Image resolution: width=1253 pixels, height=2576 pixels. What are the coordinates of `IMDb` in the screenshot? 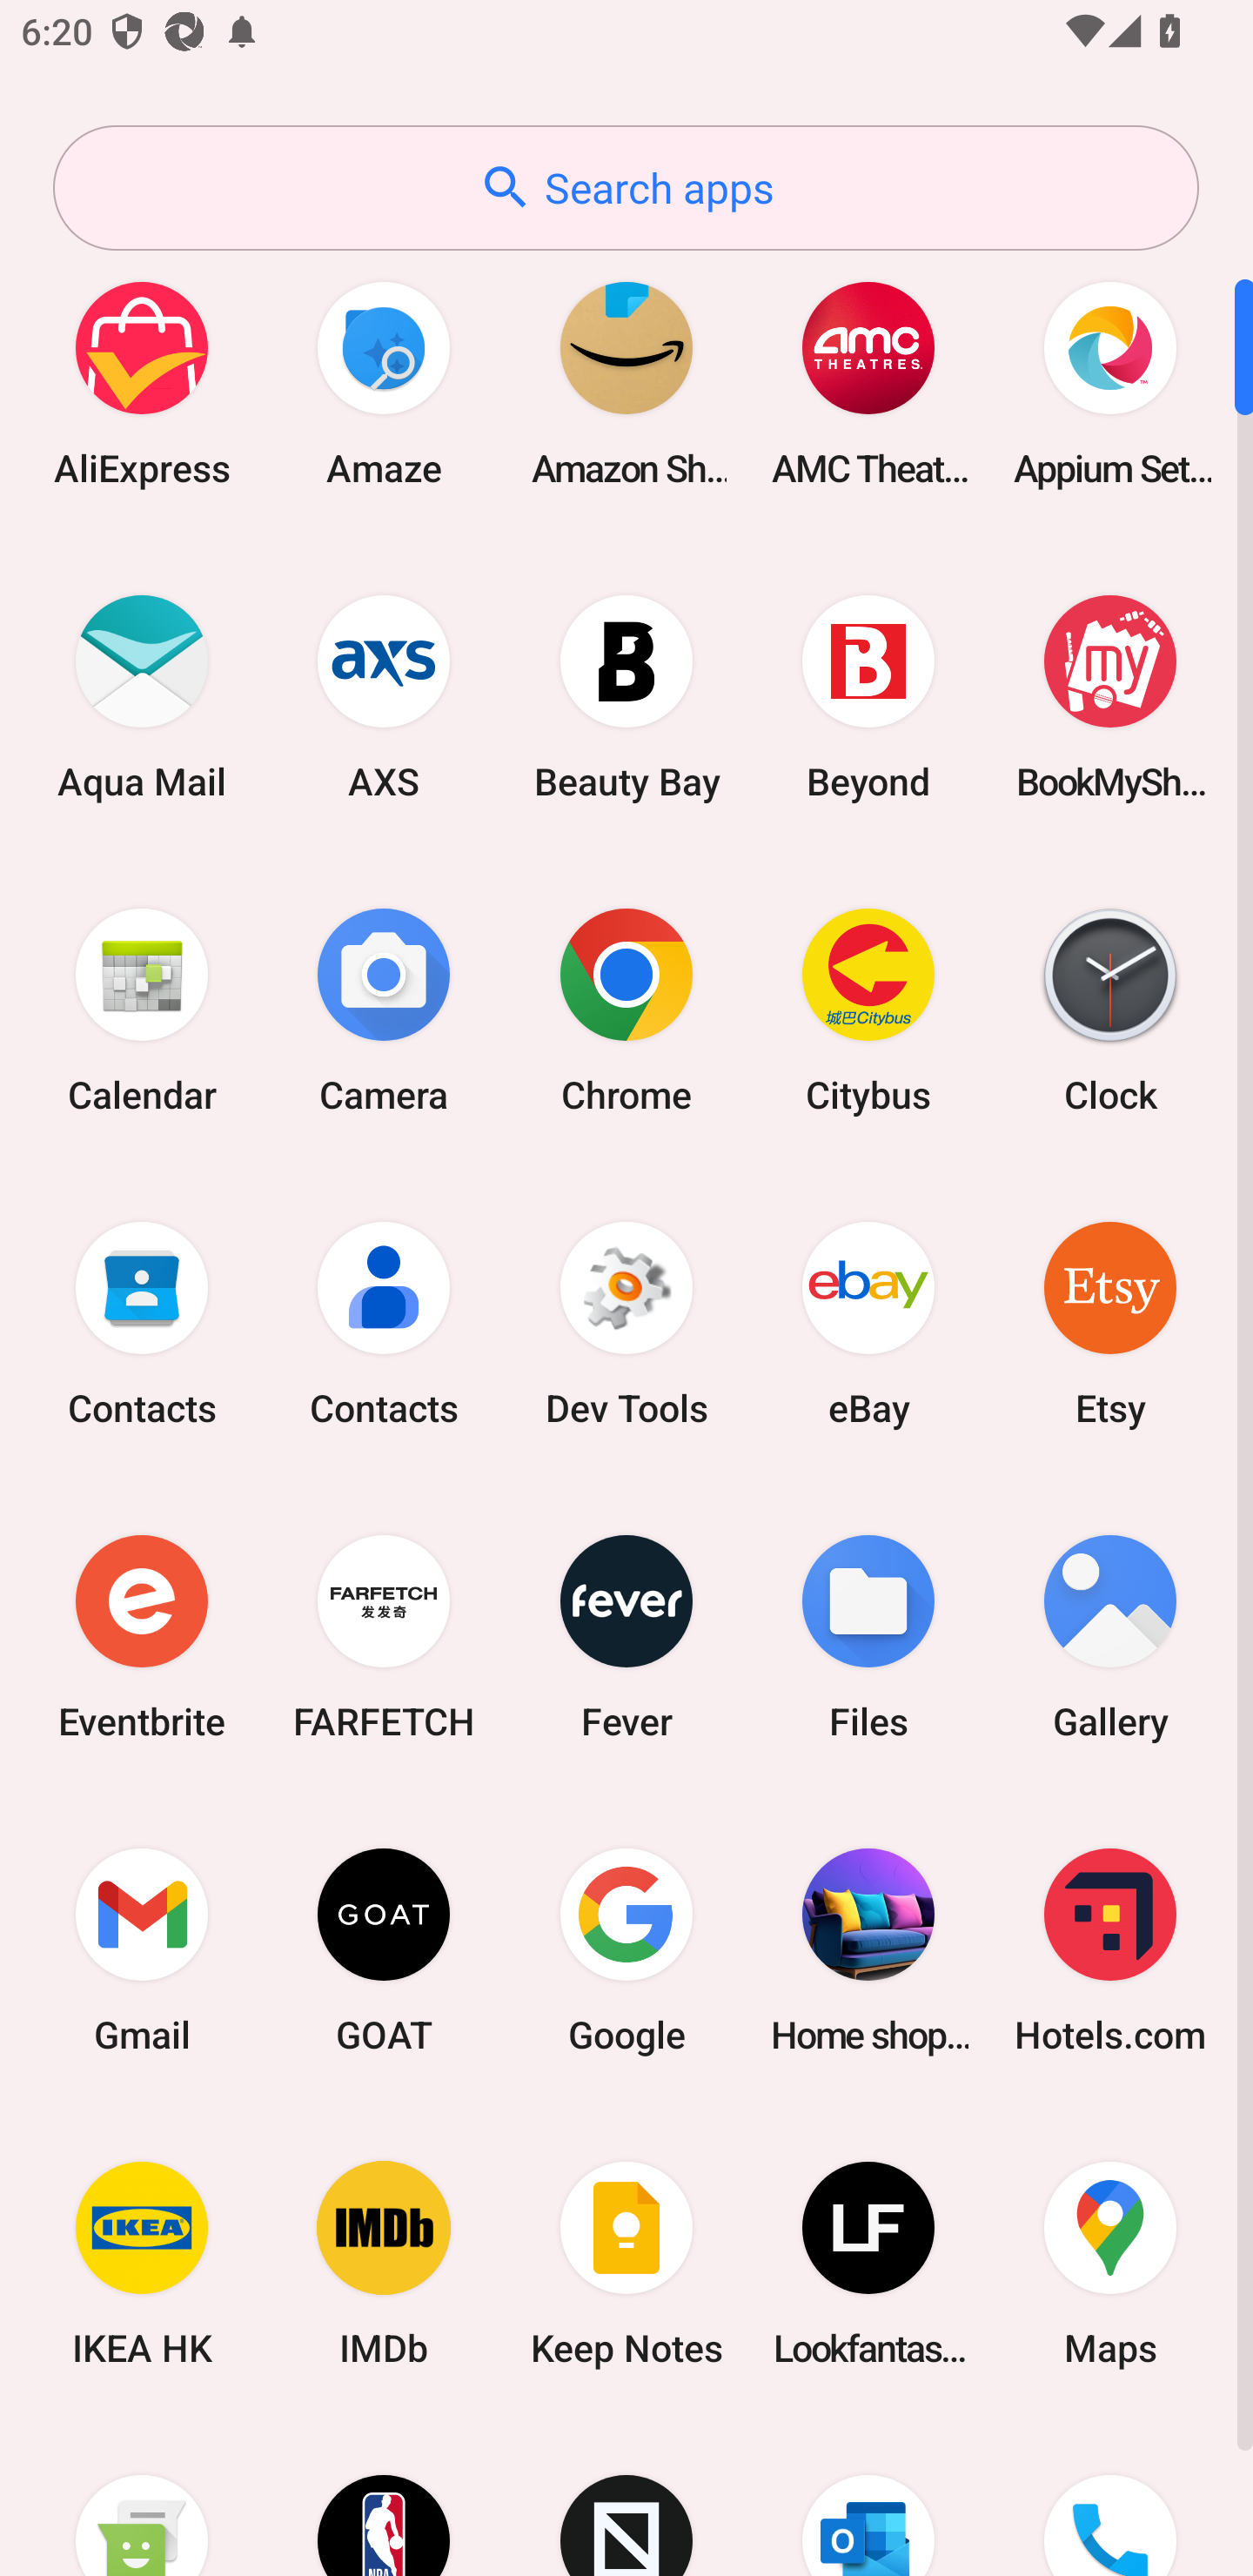 It's located at (384, 2264).